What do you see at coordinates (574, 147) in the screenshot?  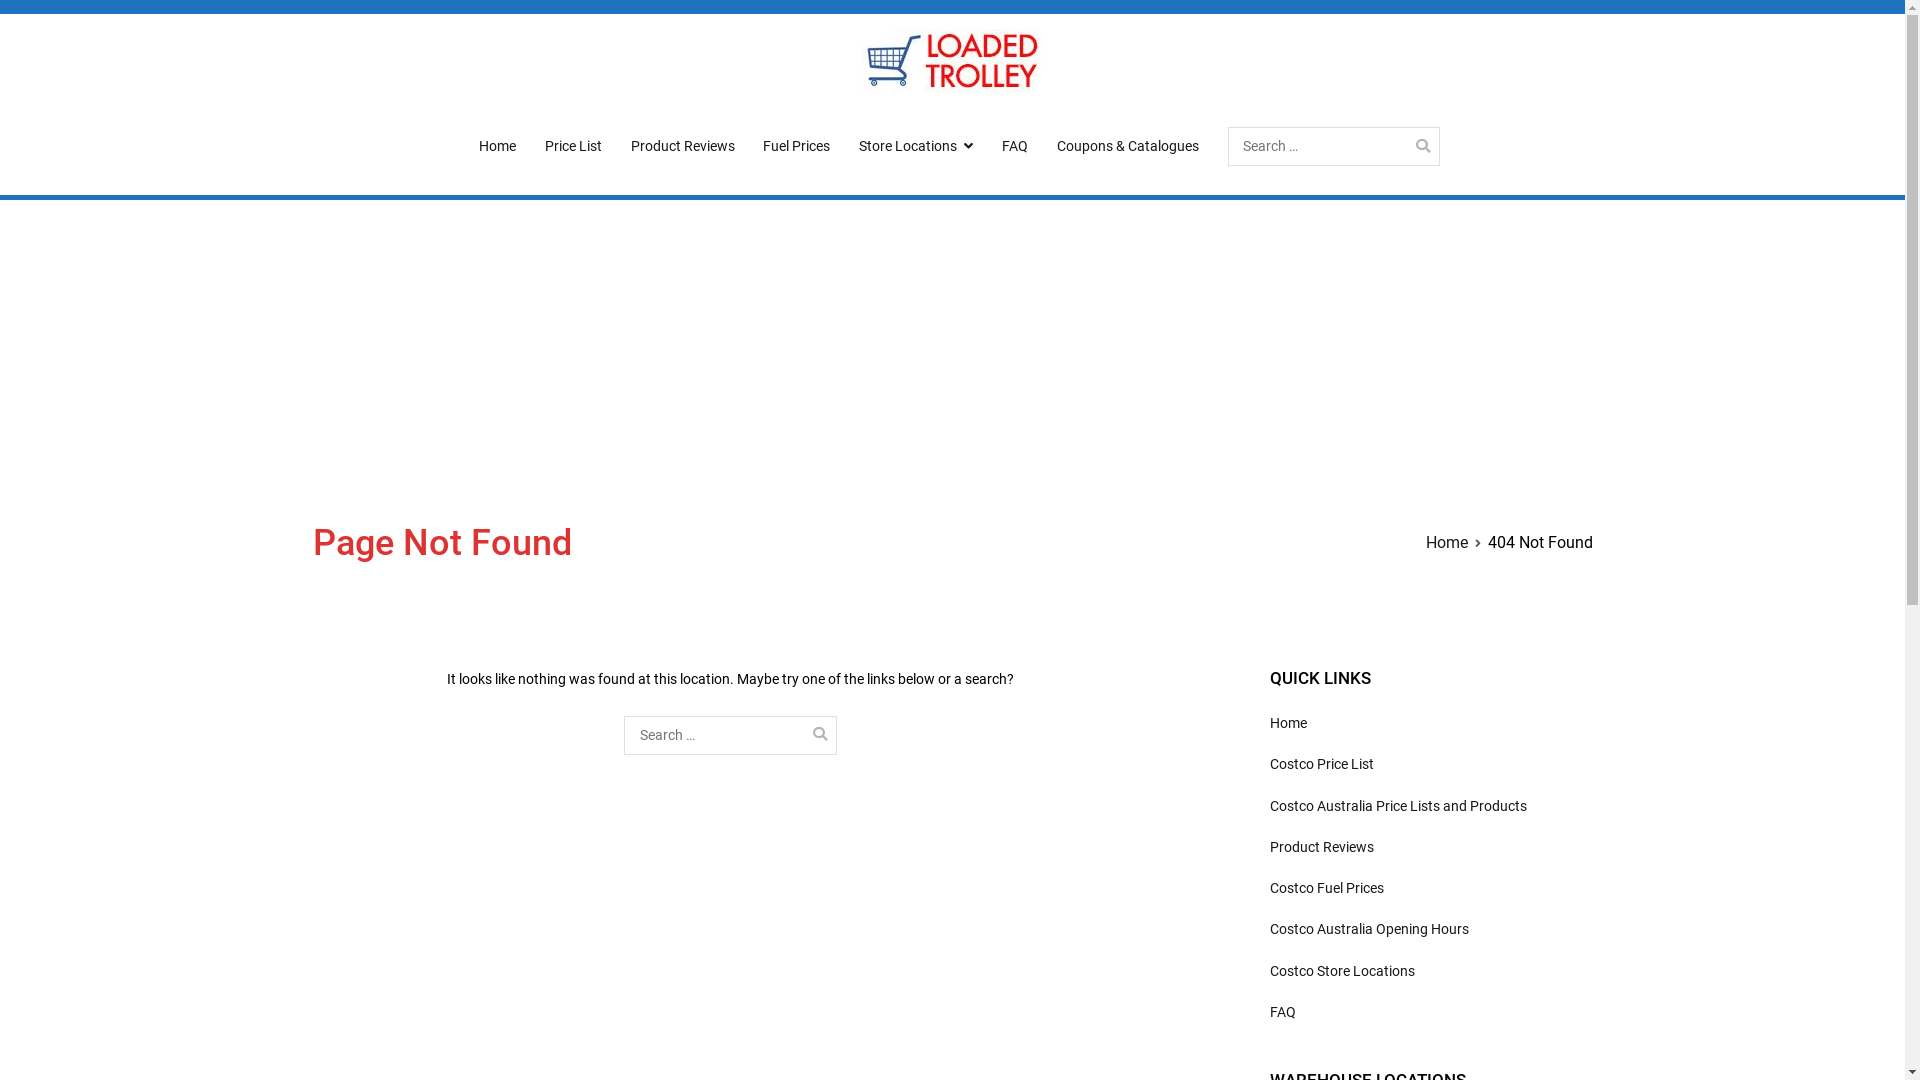 I see `Price List` at bounding box center [574, 147].